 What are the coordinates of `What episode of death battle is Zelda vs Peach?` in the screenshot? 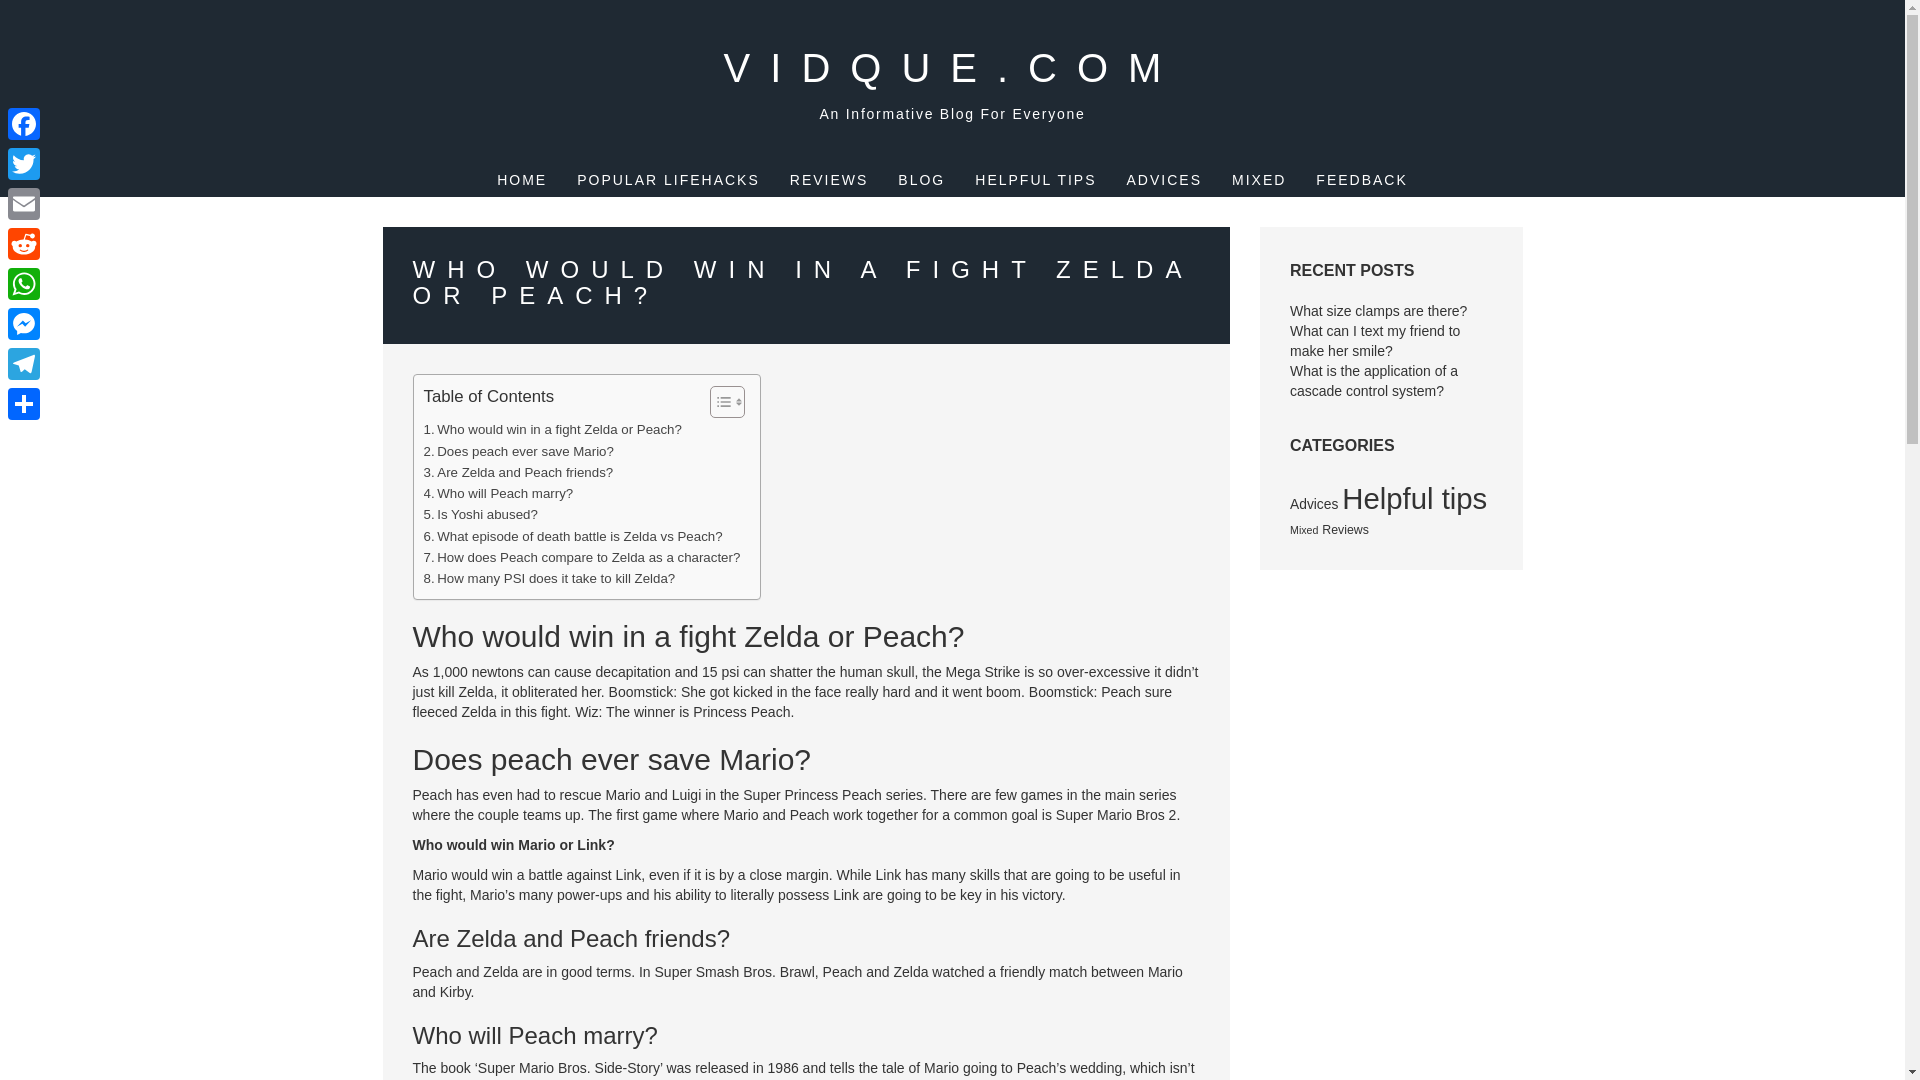 It's located at (574, 536).